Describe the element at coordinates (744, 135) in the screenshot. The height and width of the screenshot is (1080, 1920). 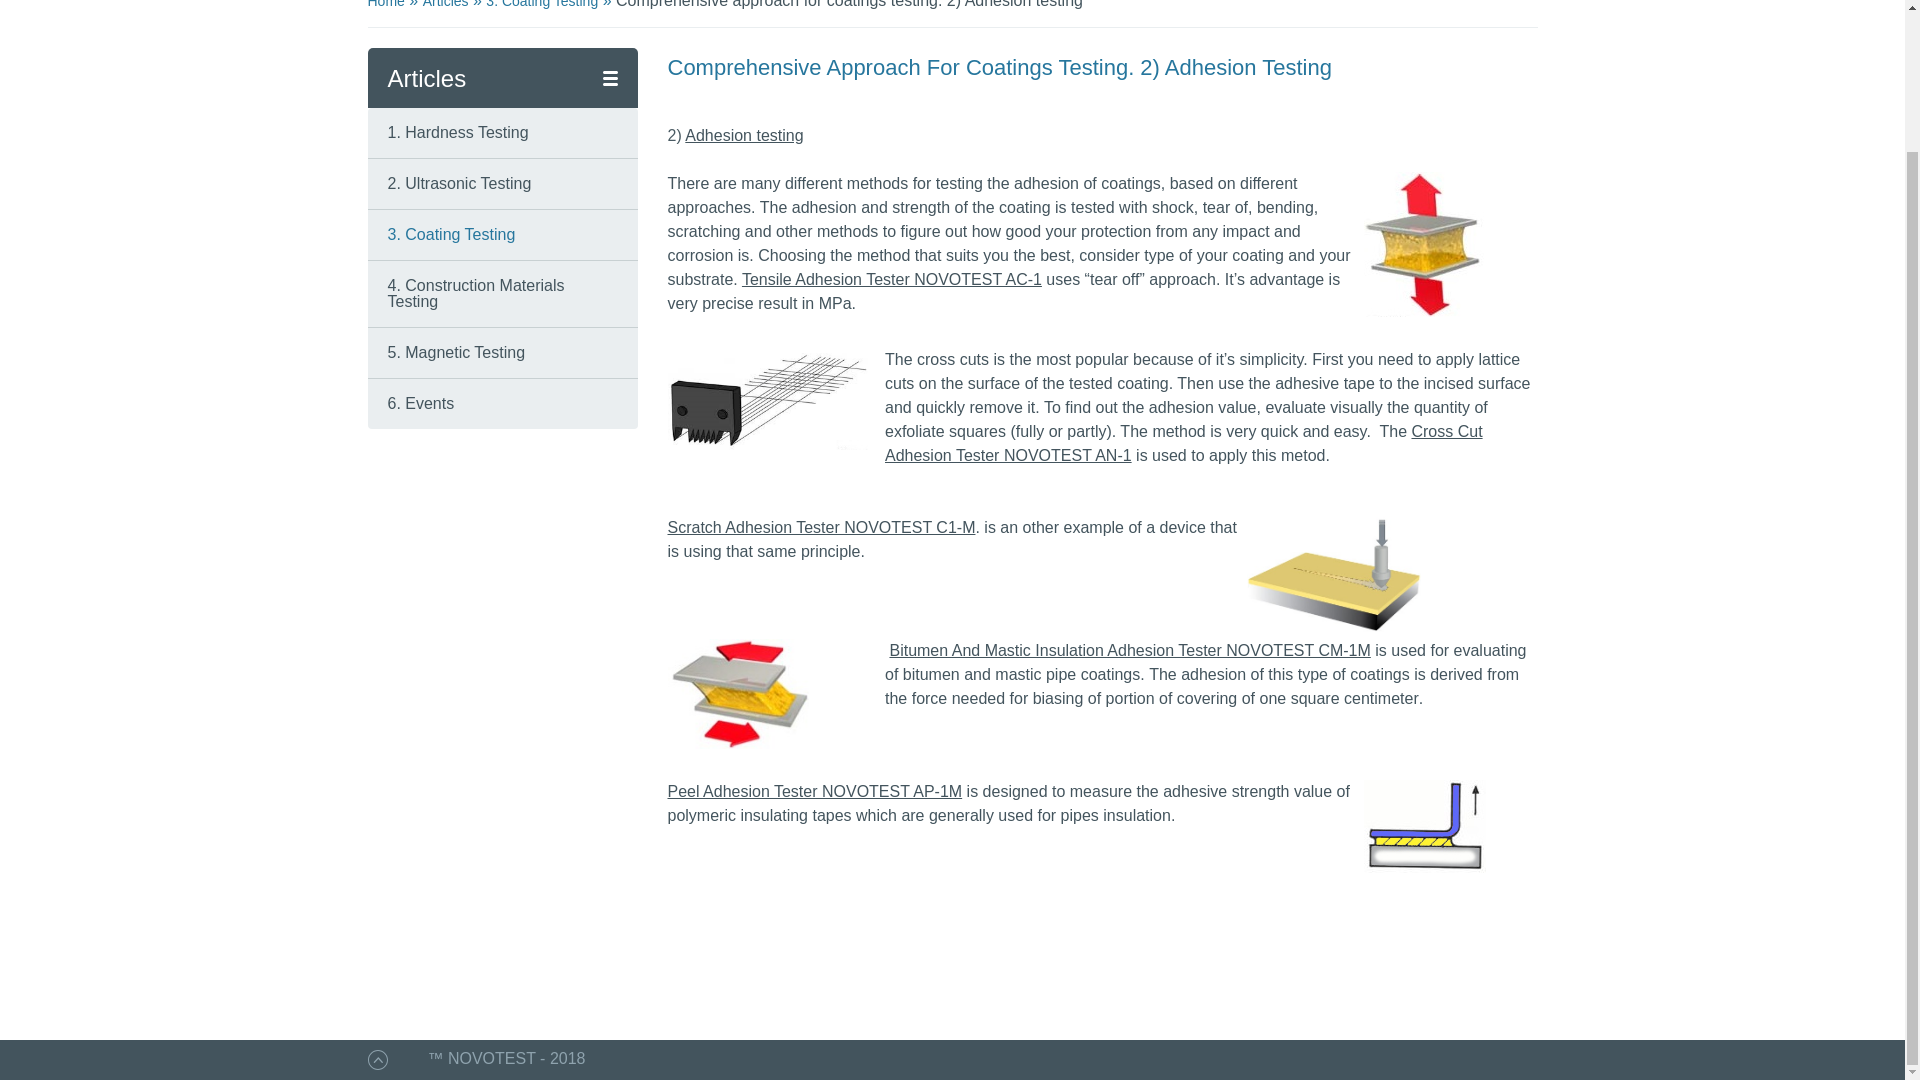
I see `Adhesion testing` at that location.